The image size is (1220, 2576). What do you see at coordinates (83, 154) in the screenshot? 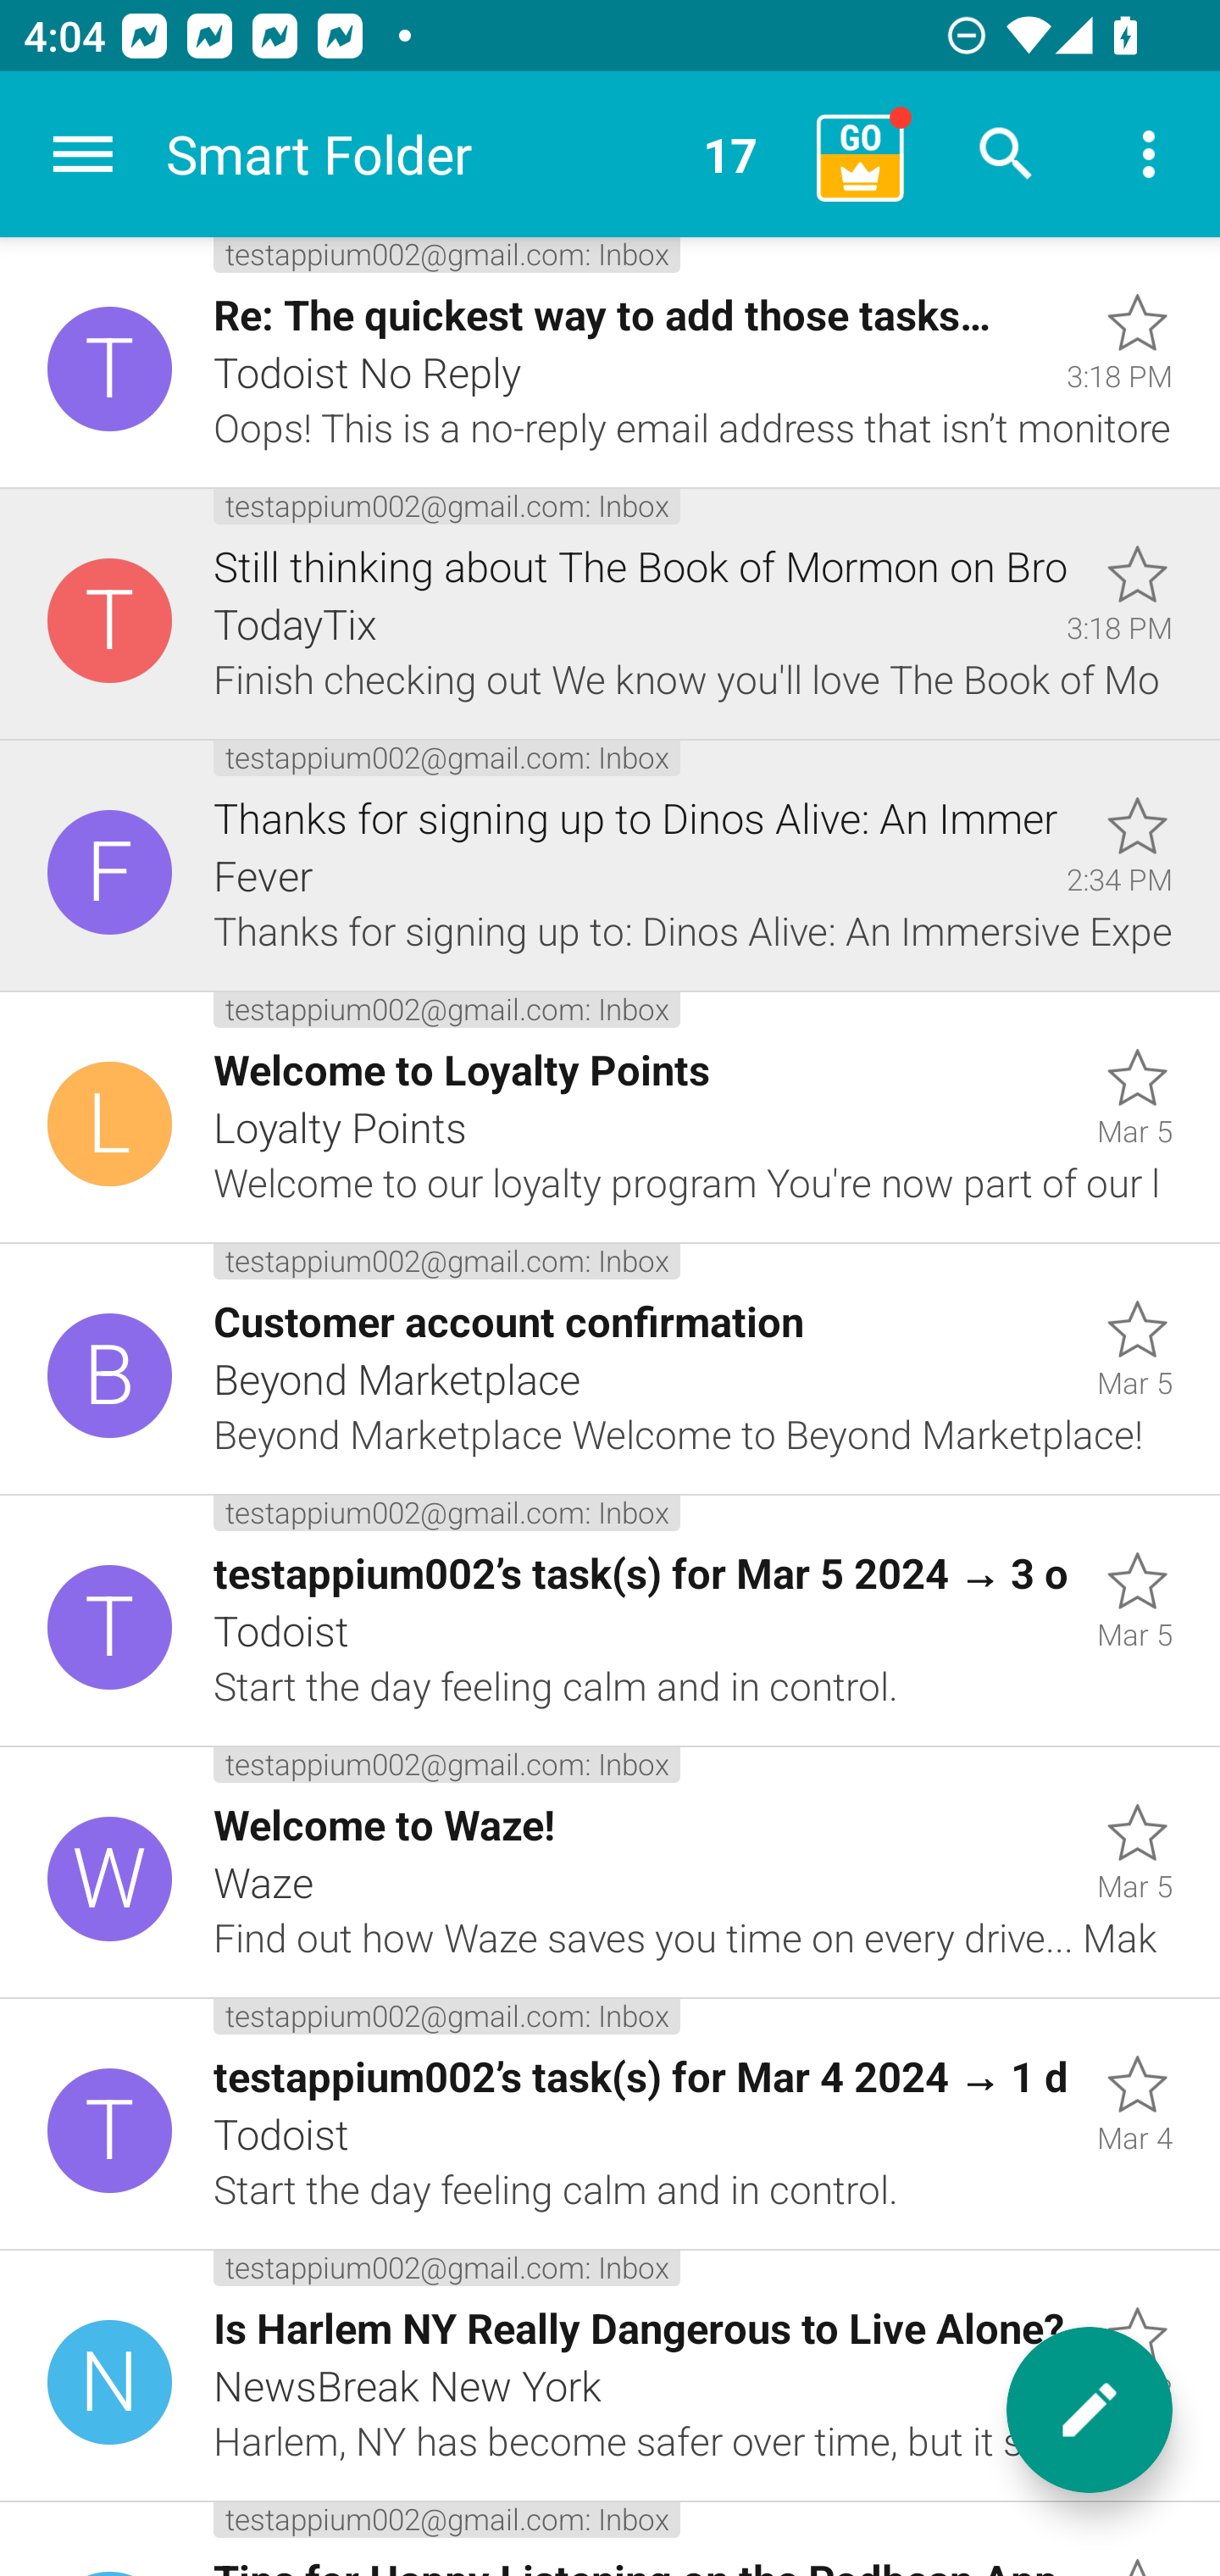
I see `Navigate up` at bounding box center [83, 154].